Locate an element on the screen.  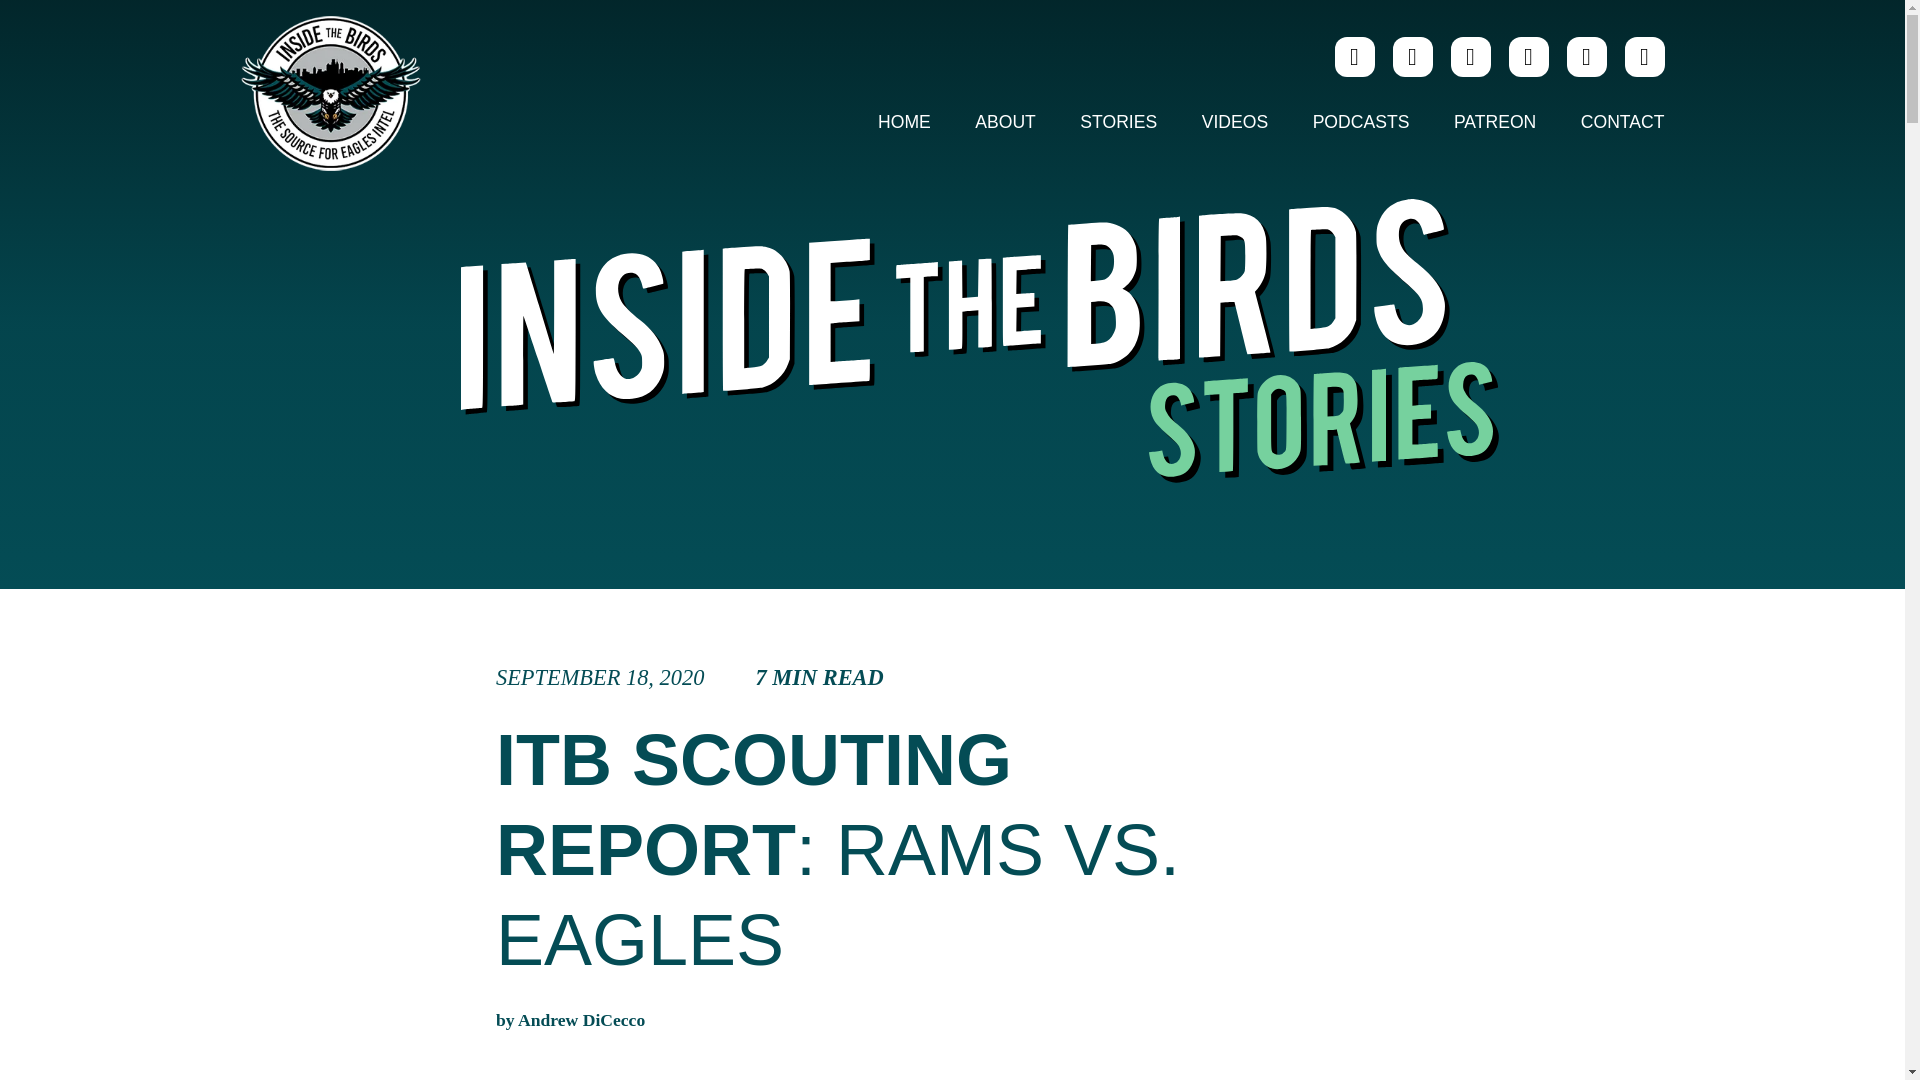
Andrew DiCecco is located at coordinates (582, 1020).